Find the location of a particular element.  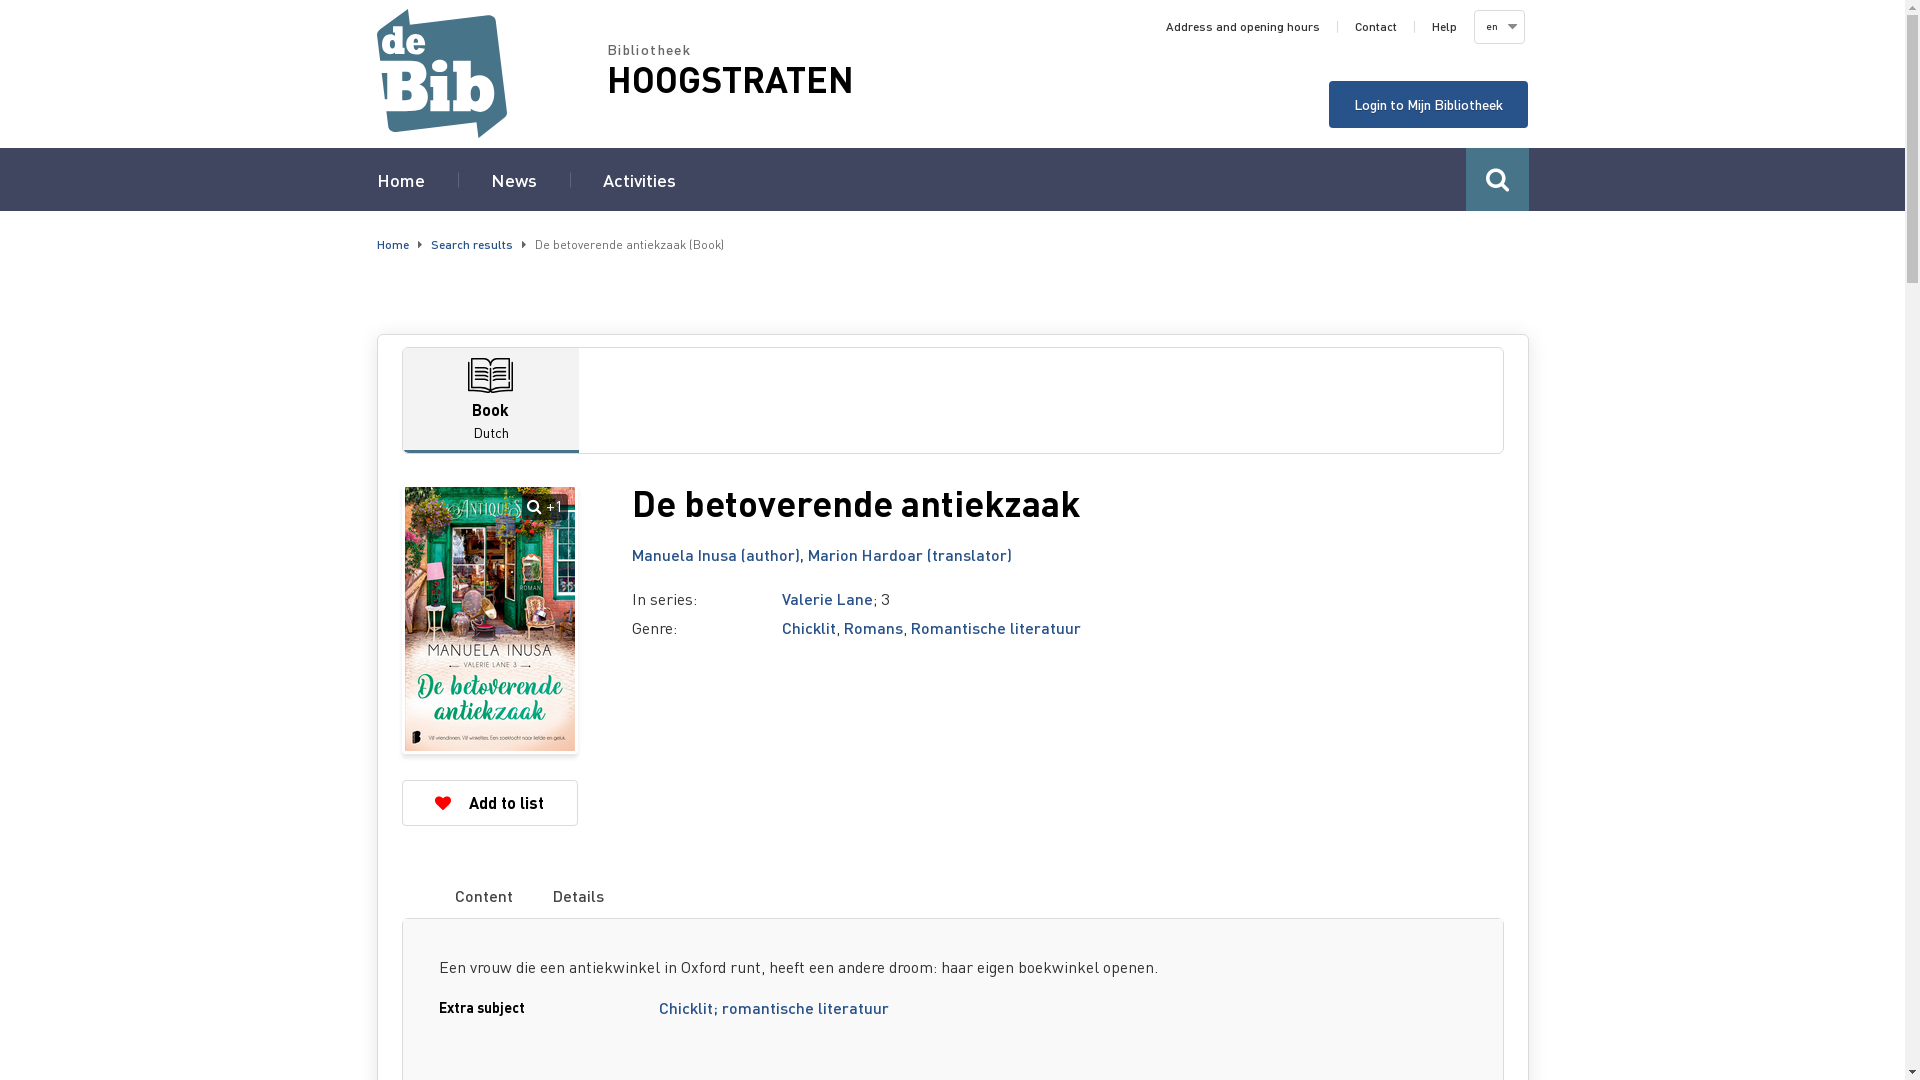

Chicklit; romantische literatuur is located at coordinates (774, 1007).